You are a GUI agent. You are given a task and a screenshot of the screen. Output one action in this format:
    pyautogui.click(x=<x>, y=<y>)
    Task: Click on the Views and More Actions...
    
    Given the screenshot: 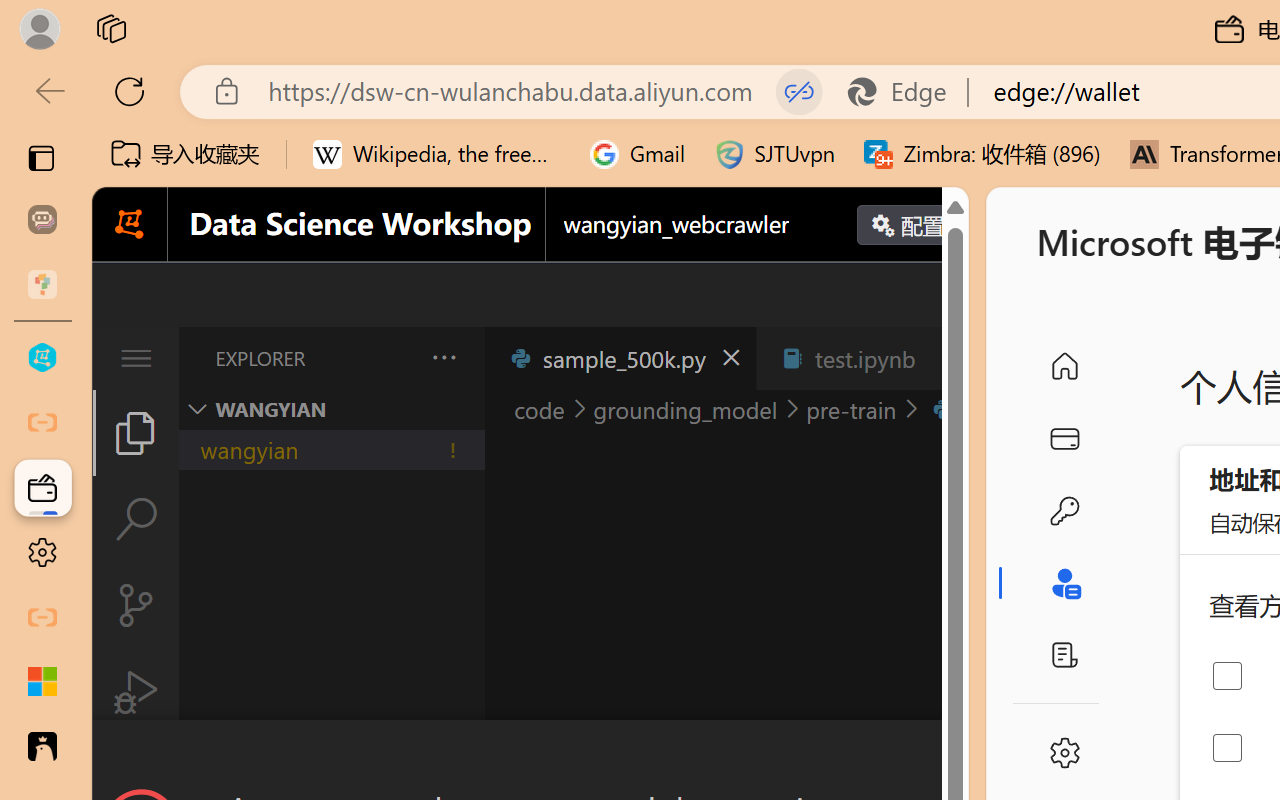 What is the action you would take?
    pyautogui.click(x=442, y=357)
    